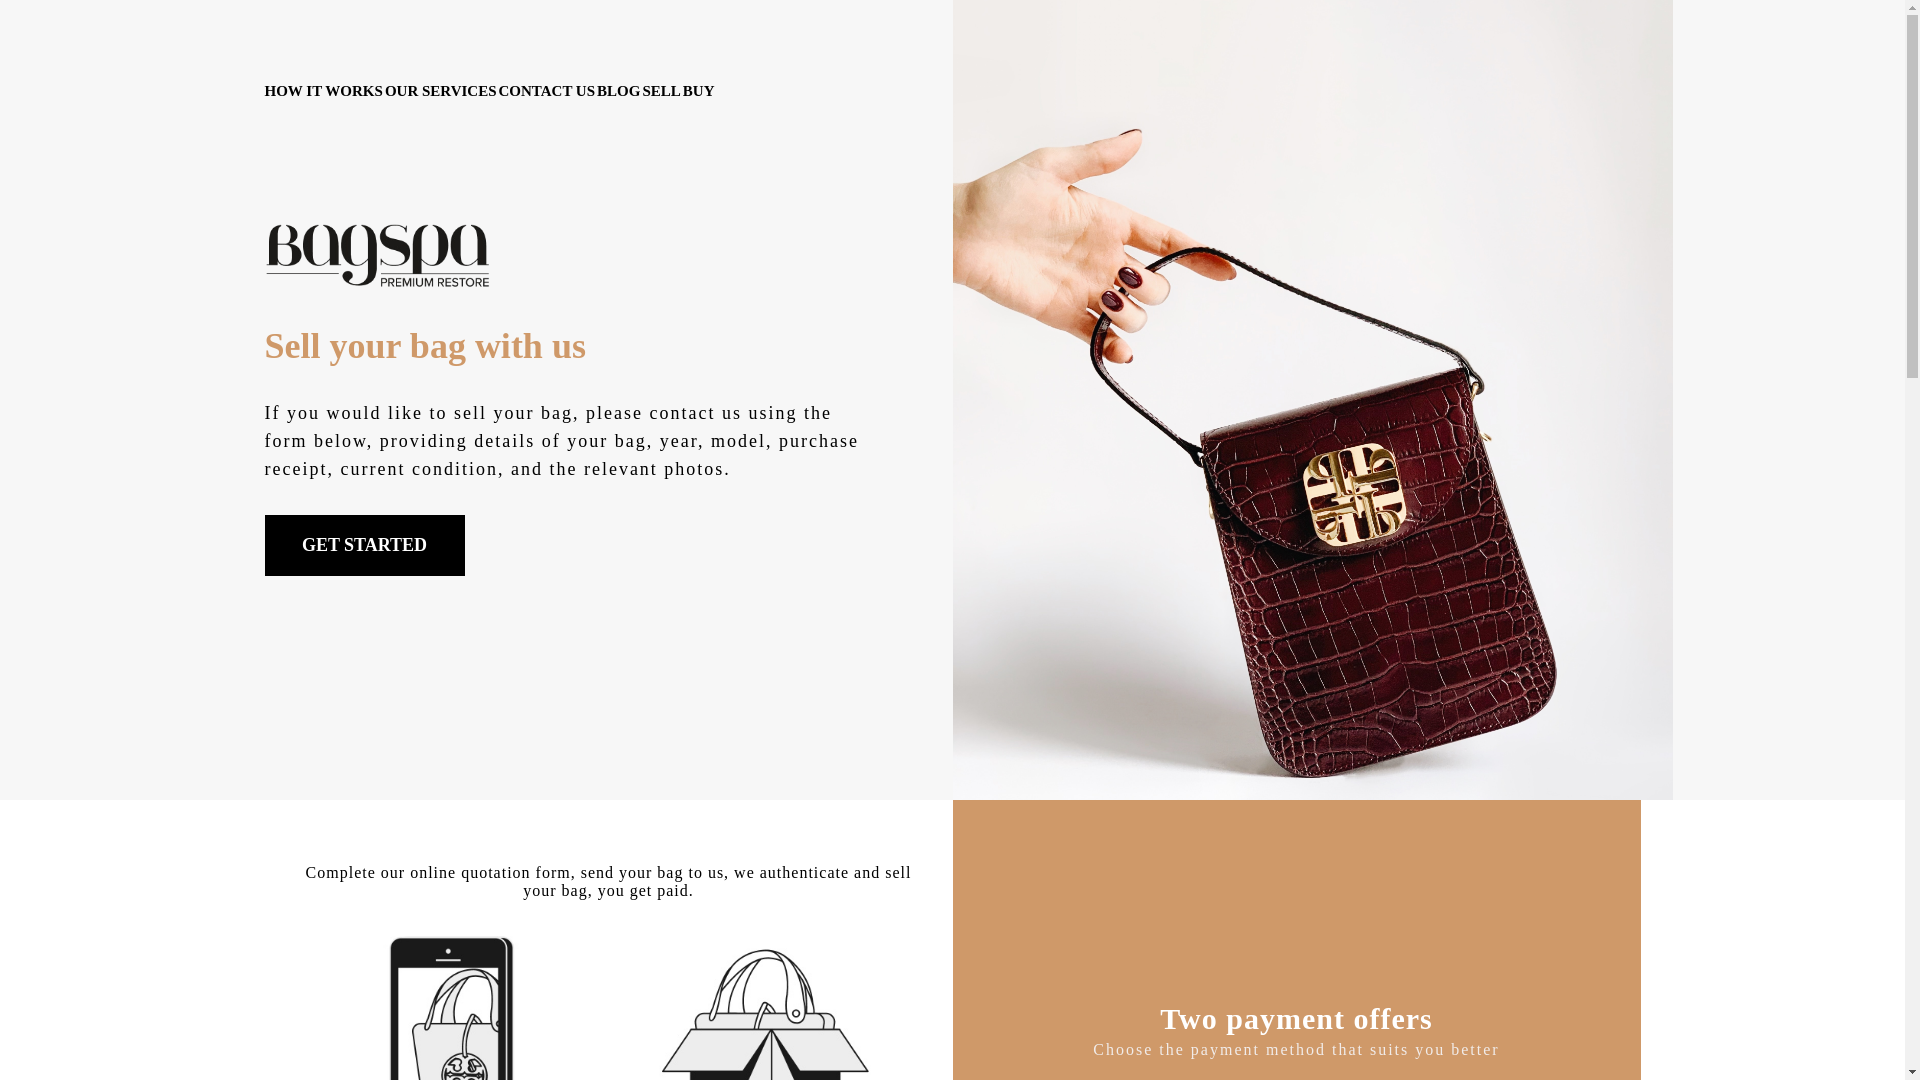  I want to click on SELL, so click(660, 91).